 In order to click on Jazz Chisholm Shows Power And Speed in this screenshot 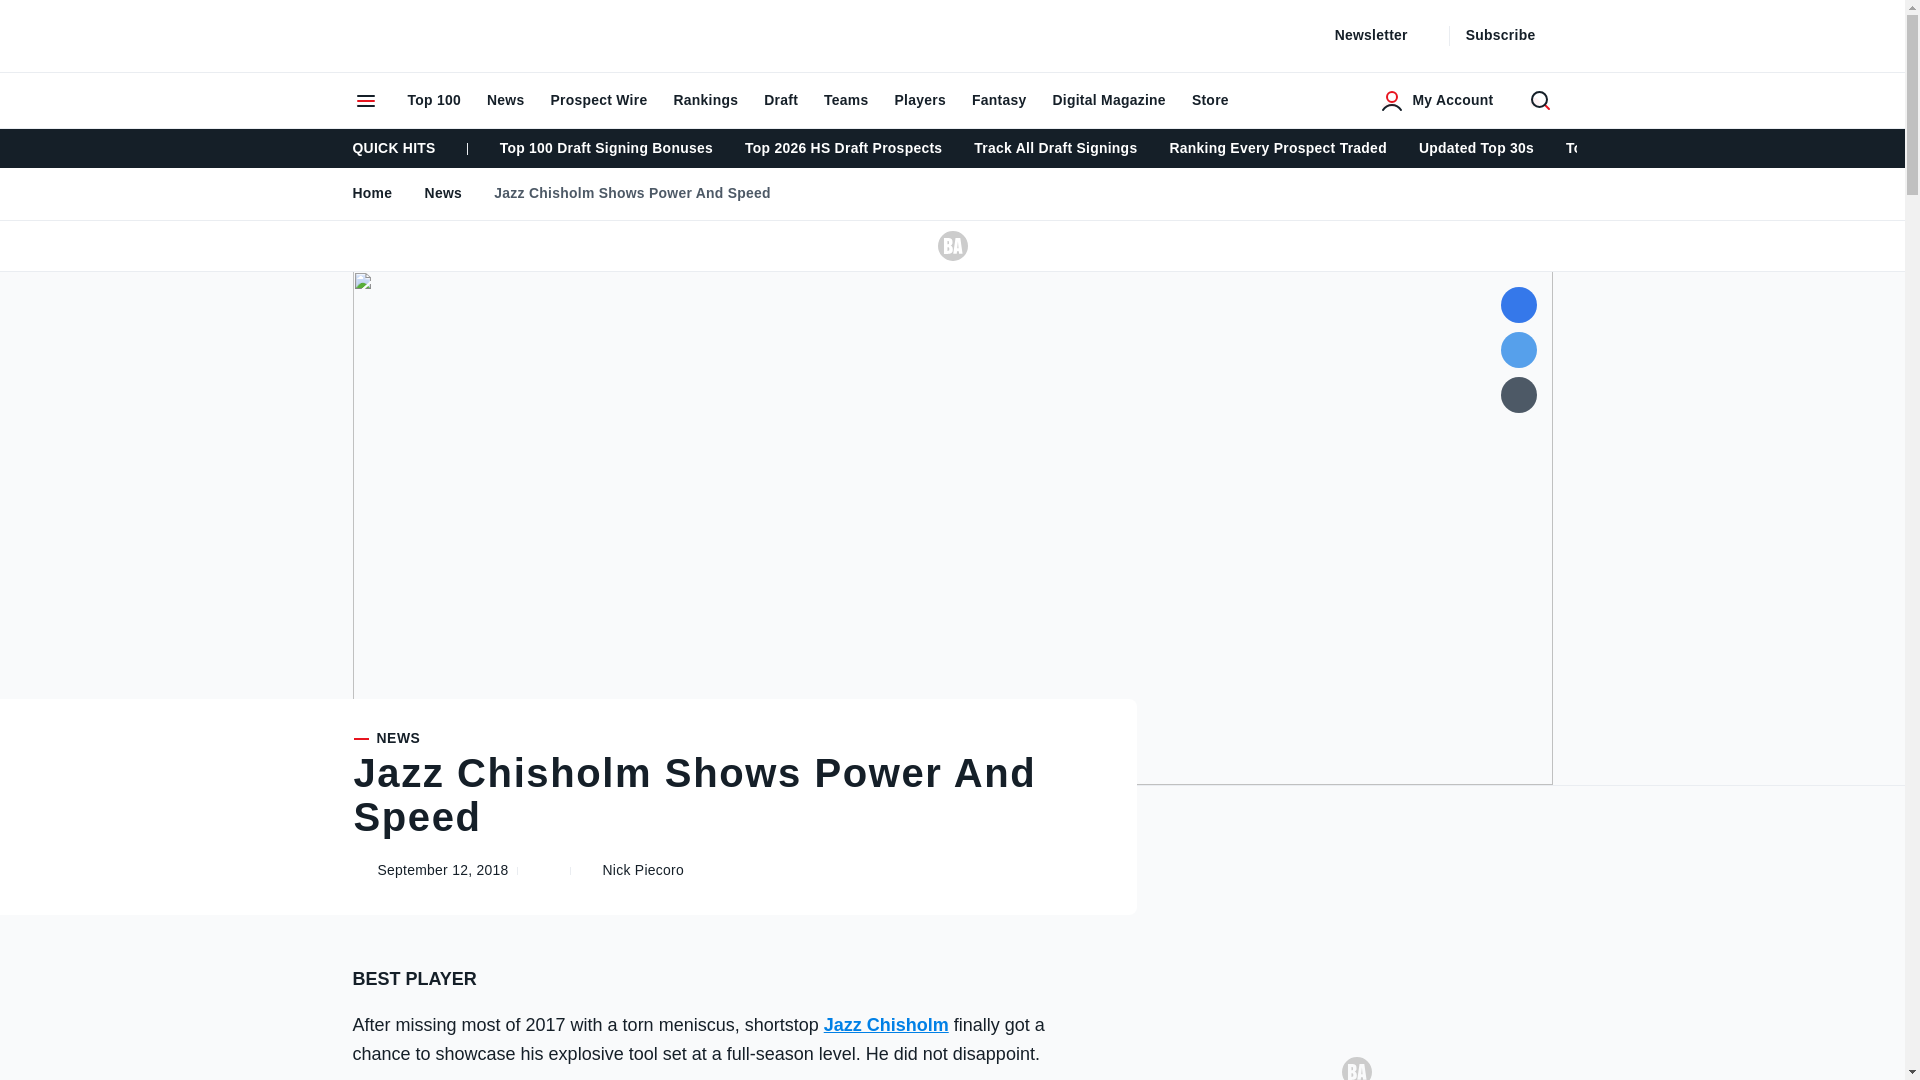, I will do `click(618, 192)`.